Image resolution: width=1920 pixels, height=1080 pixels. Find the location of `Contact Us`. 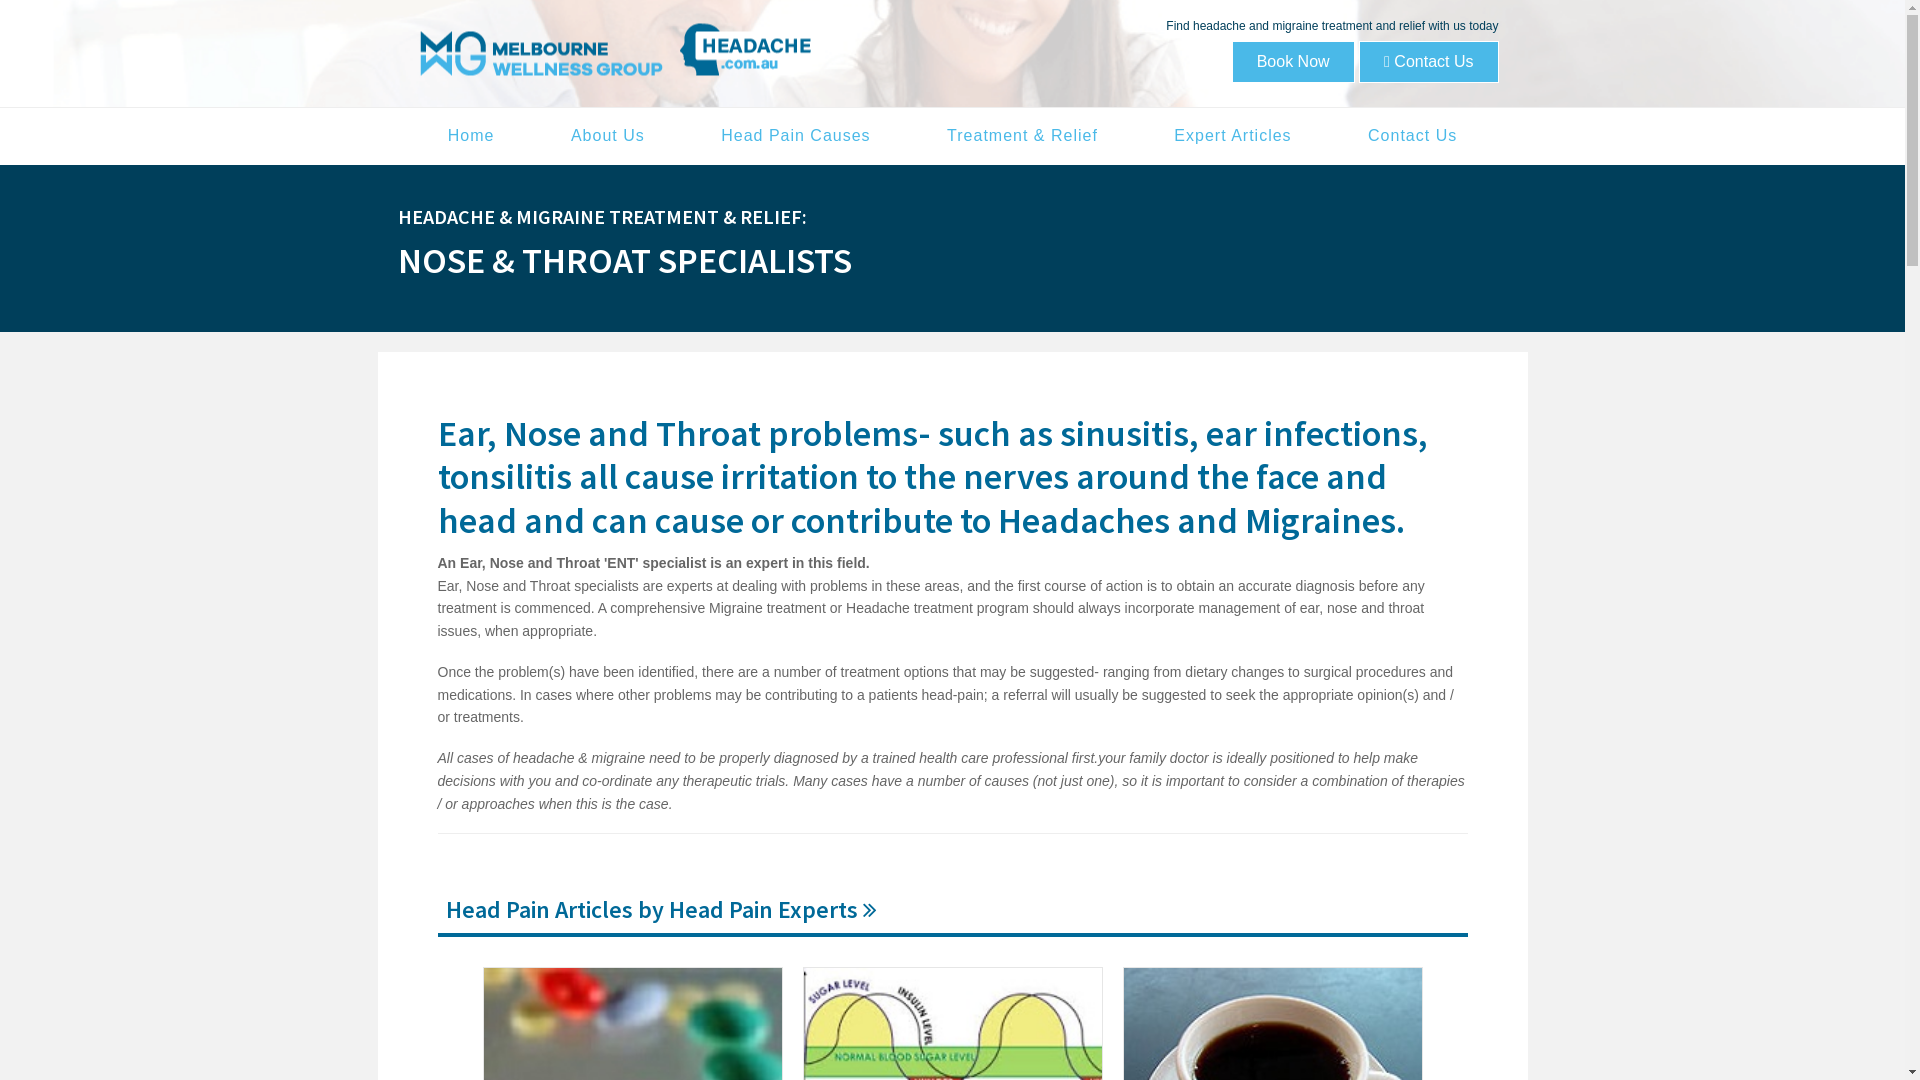

Contact Us is located at coordinates (1428, 62).